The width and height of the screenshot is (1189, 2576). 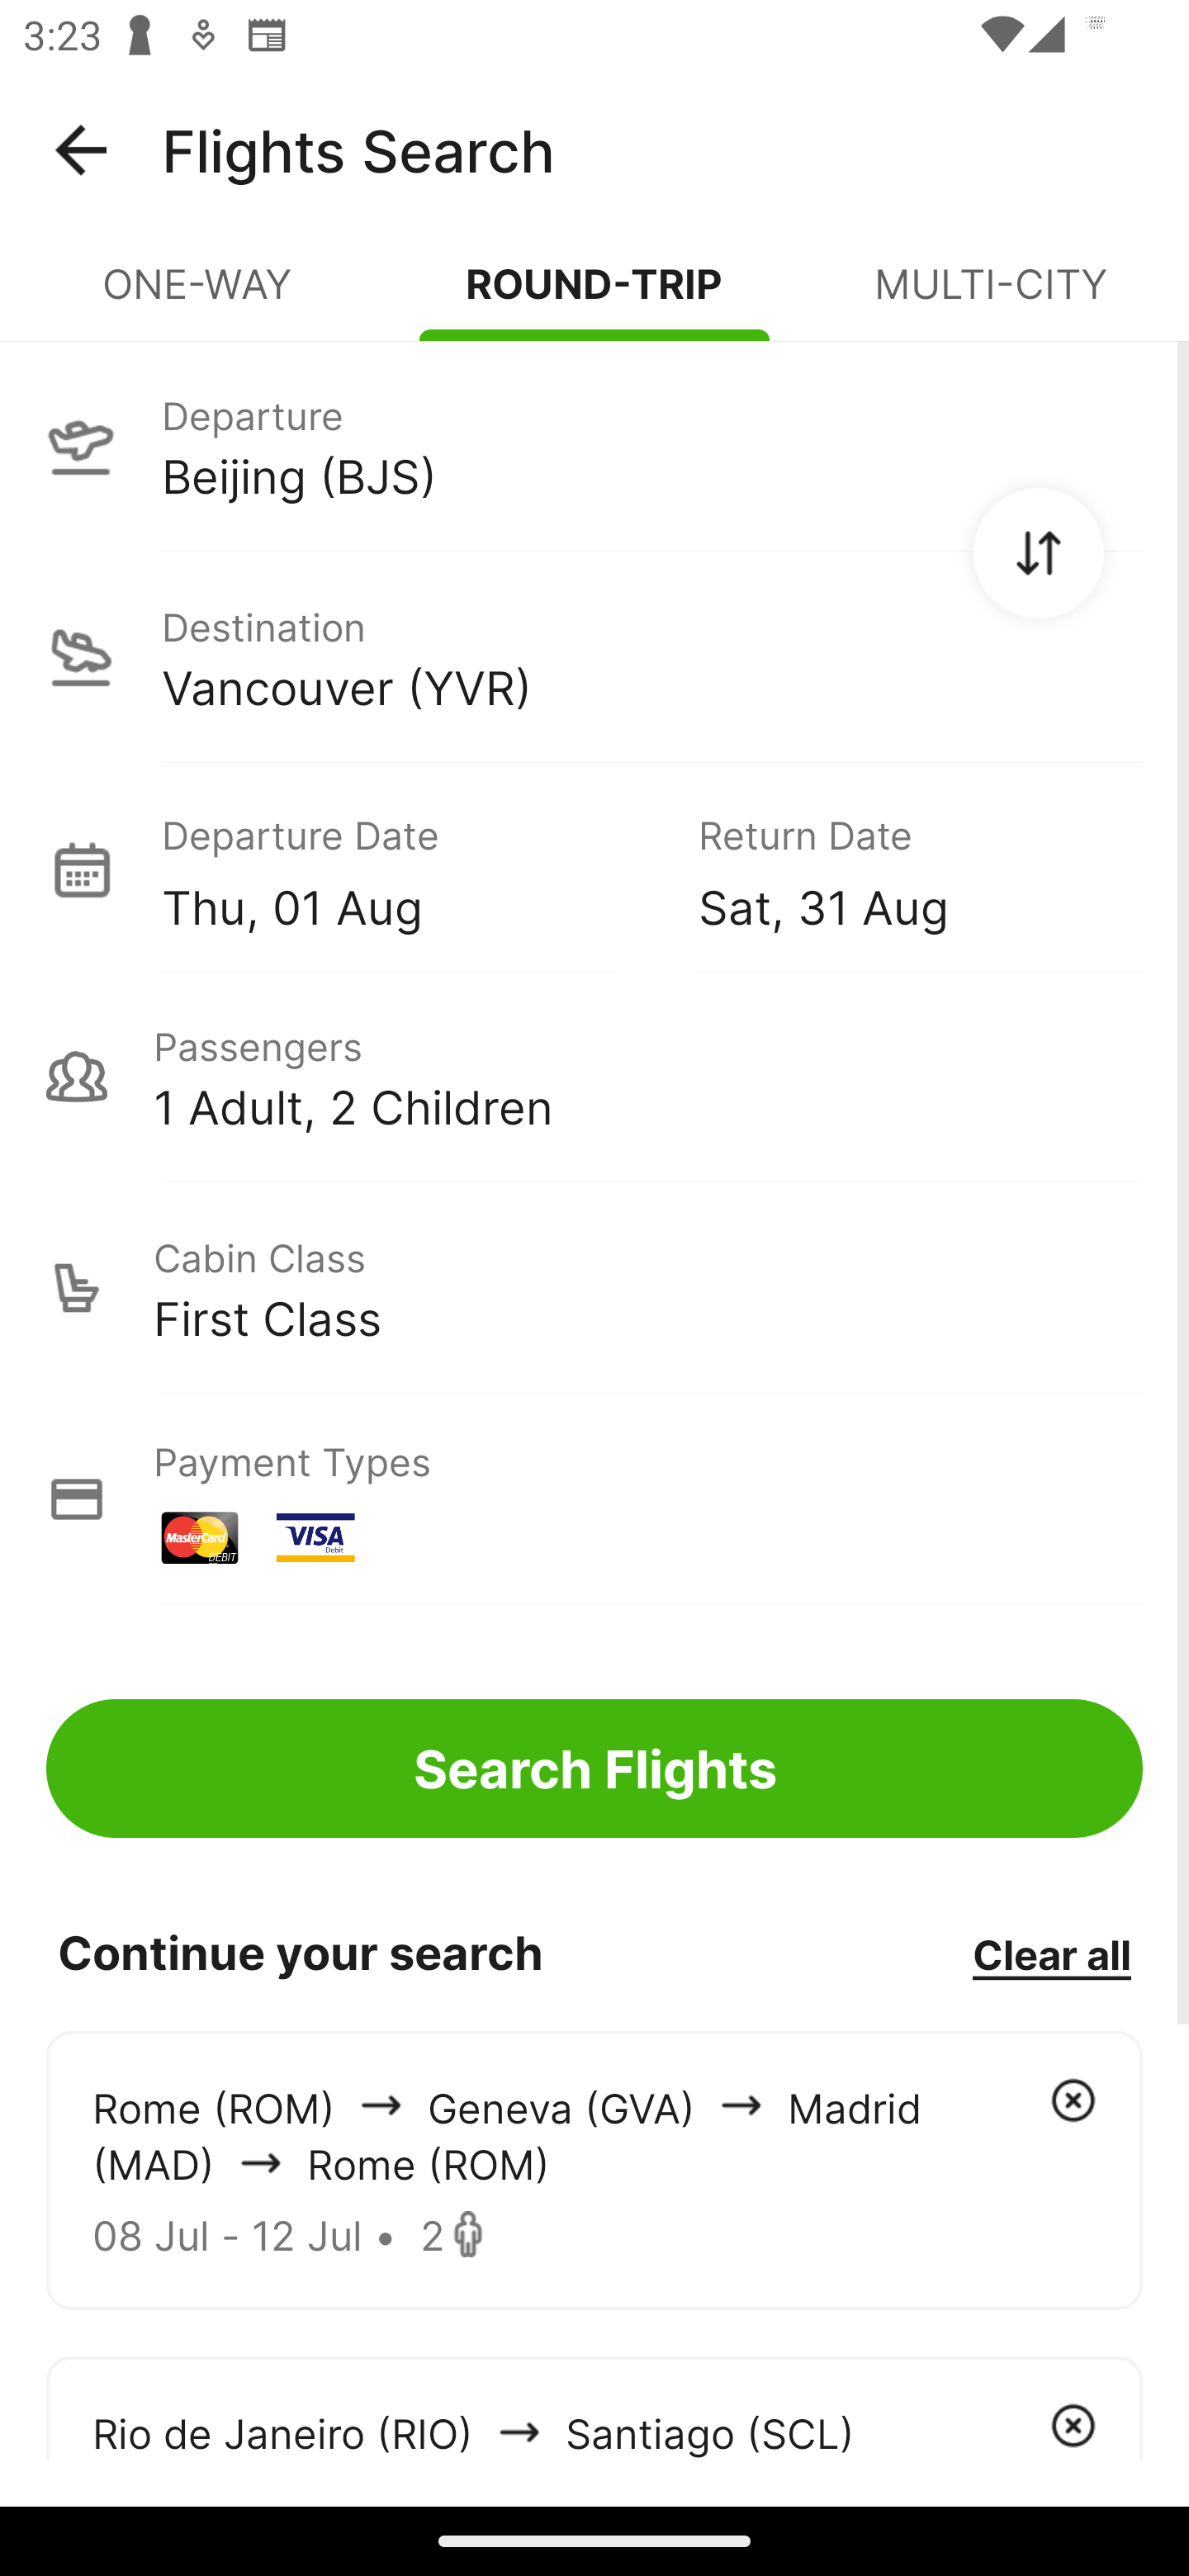 I want to click on MULTI-CITY, so click(x=991, y=297).